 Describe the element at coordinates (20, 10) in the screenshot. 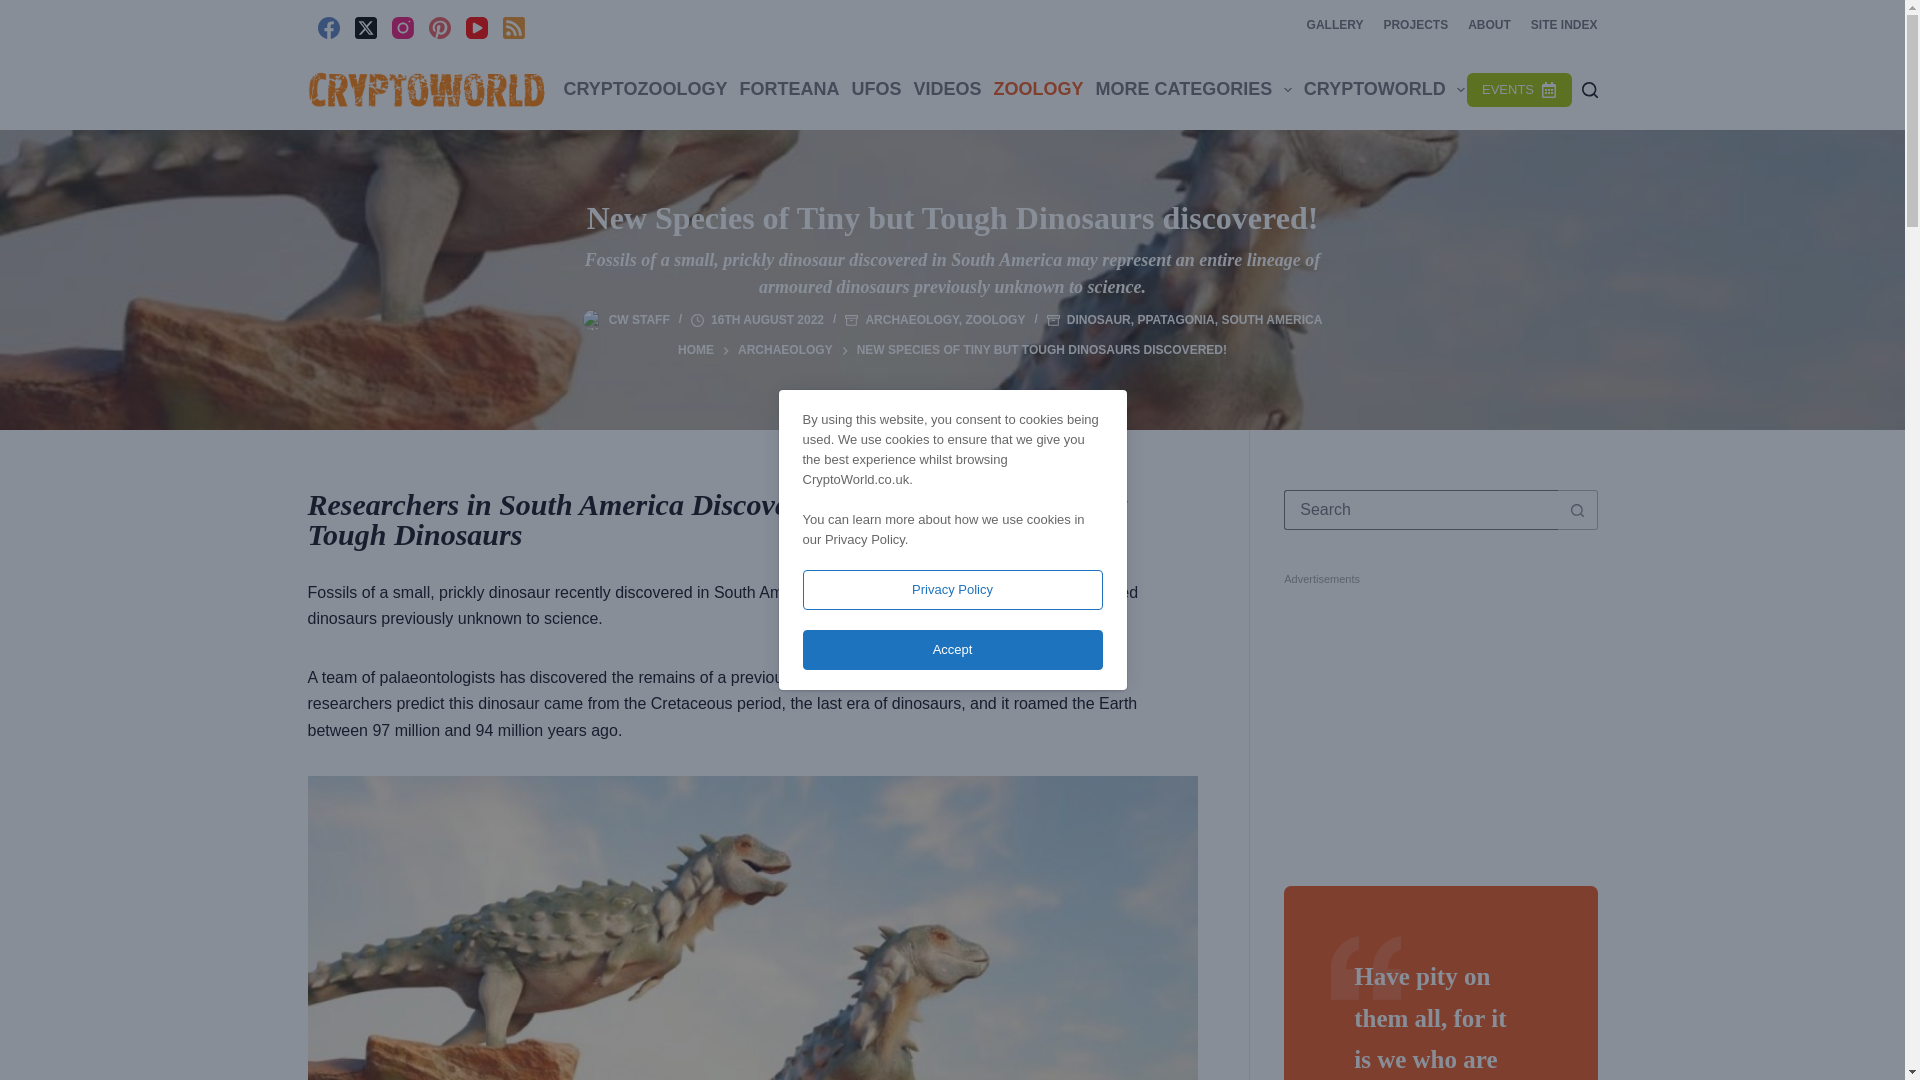

I see `Skip to content` at that location.